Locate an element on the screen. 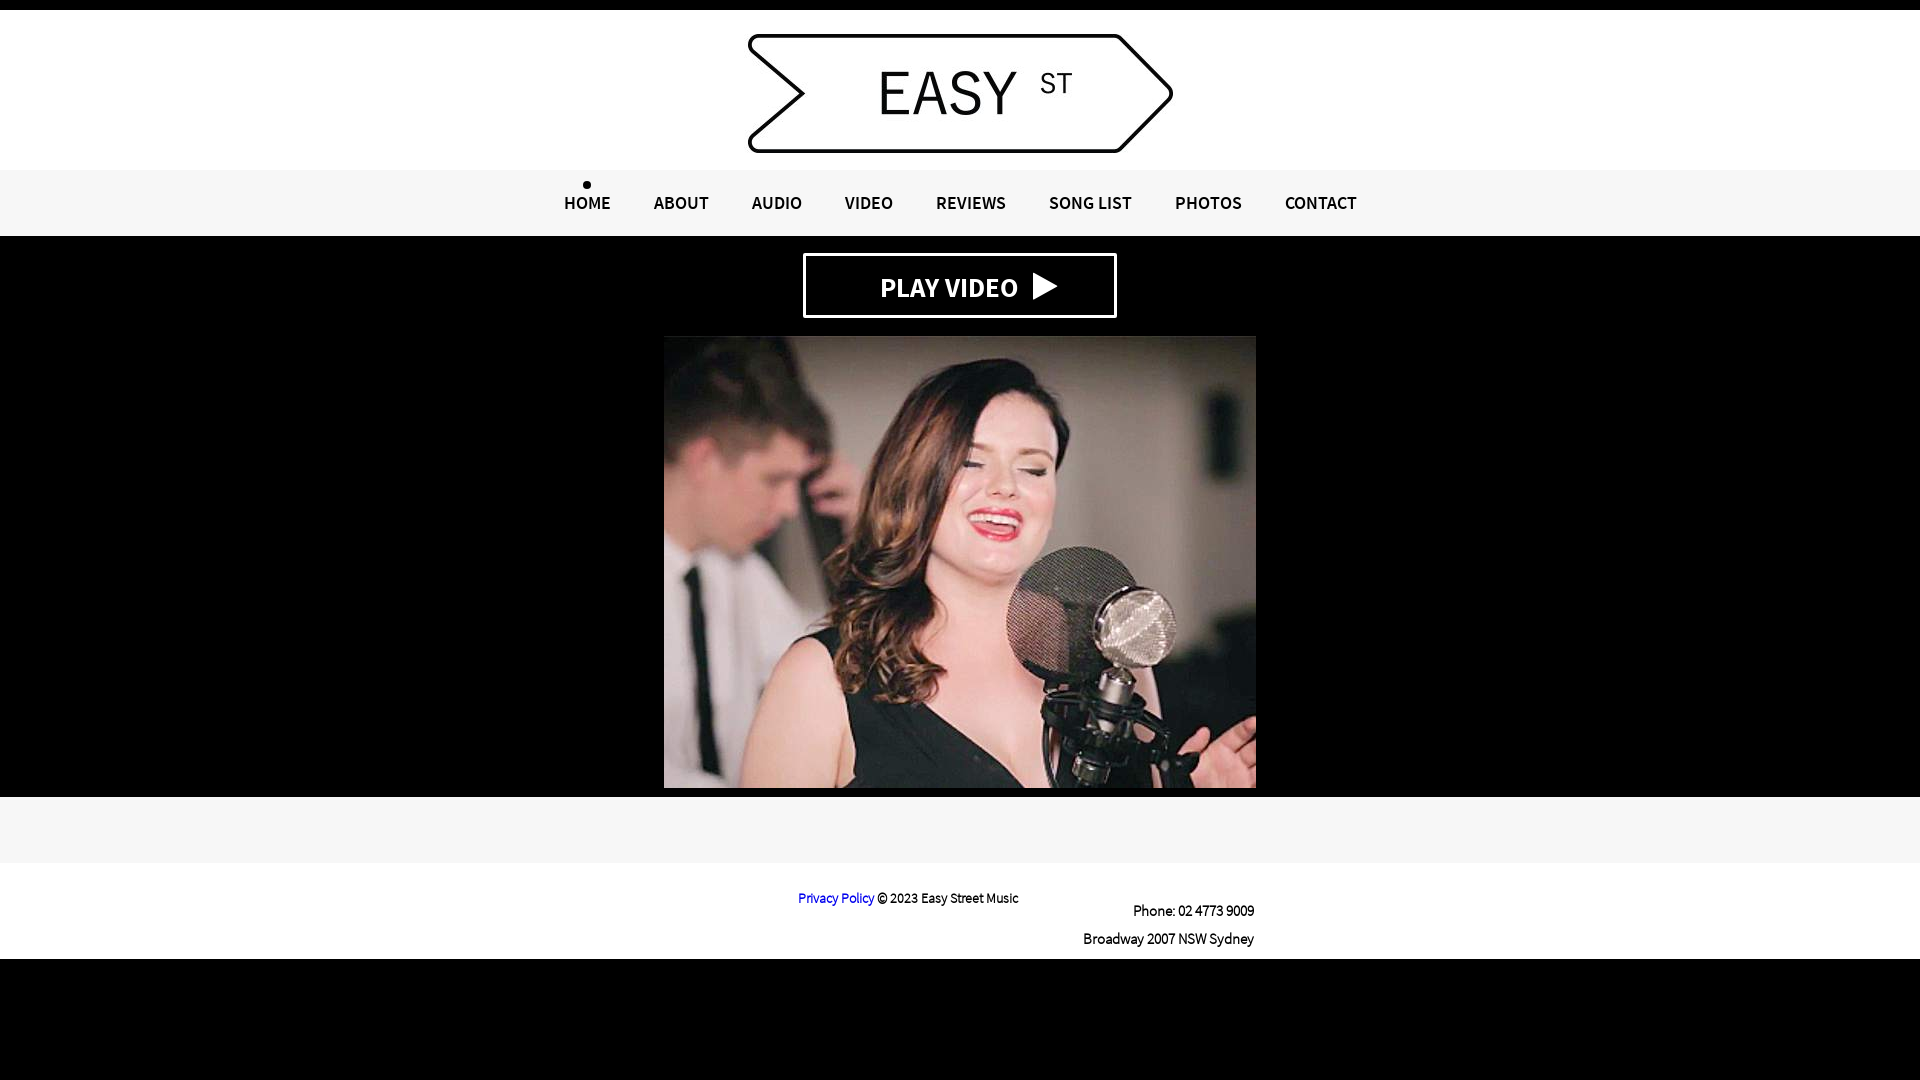 Image resolution: width=1920 pixels, height=1080 pixels. VIDEO is located at coordinates (868, 202).